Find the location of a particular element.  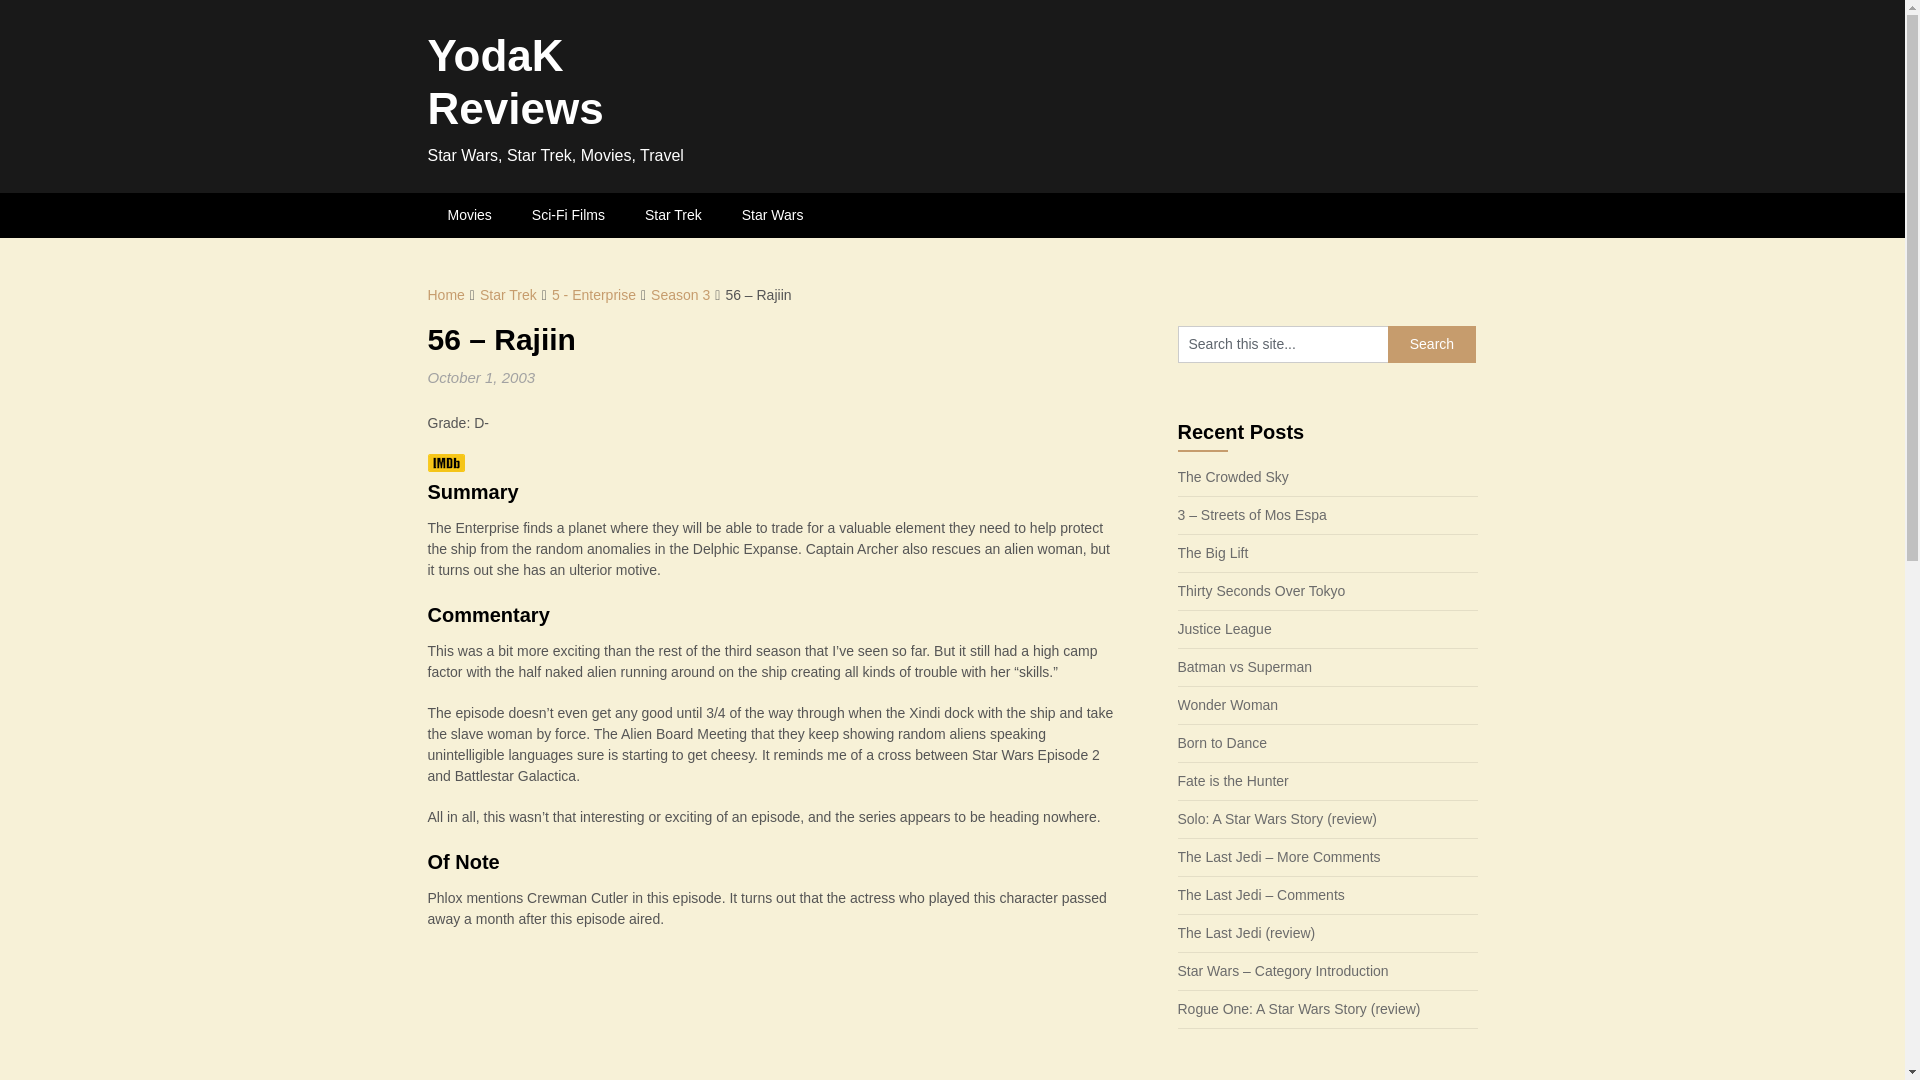

Sci-Fi Films is located at coordinates (568, 215).